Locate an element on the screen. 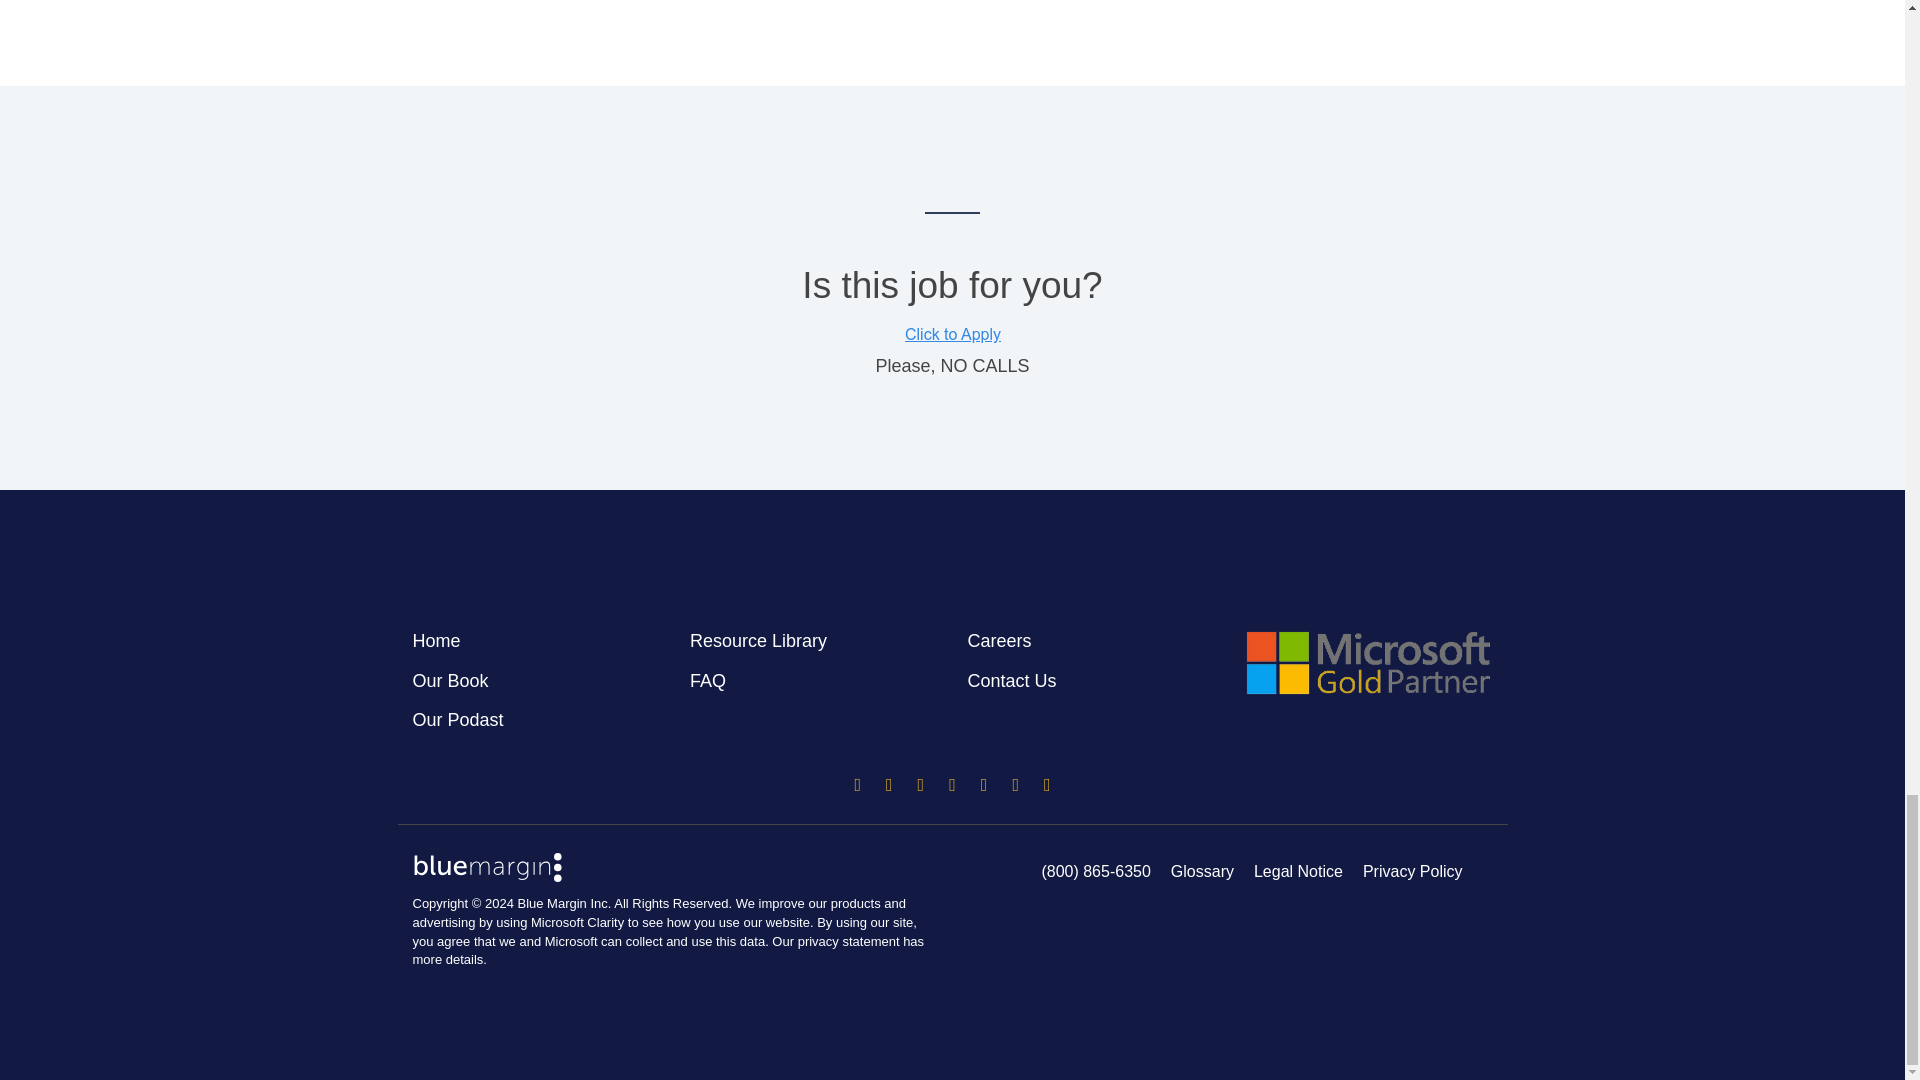 The height and width of the screenshot is (1080, 1920). Home is located at coordinates (436, 641).